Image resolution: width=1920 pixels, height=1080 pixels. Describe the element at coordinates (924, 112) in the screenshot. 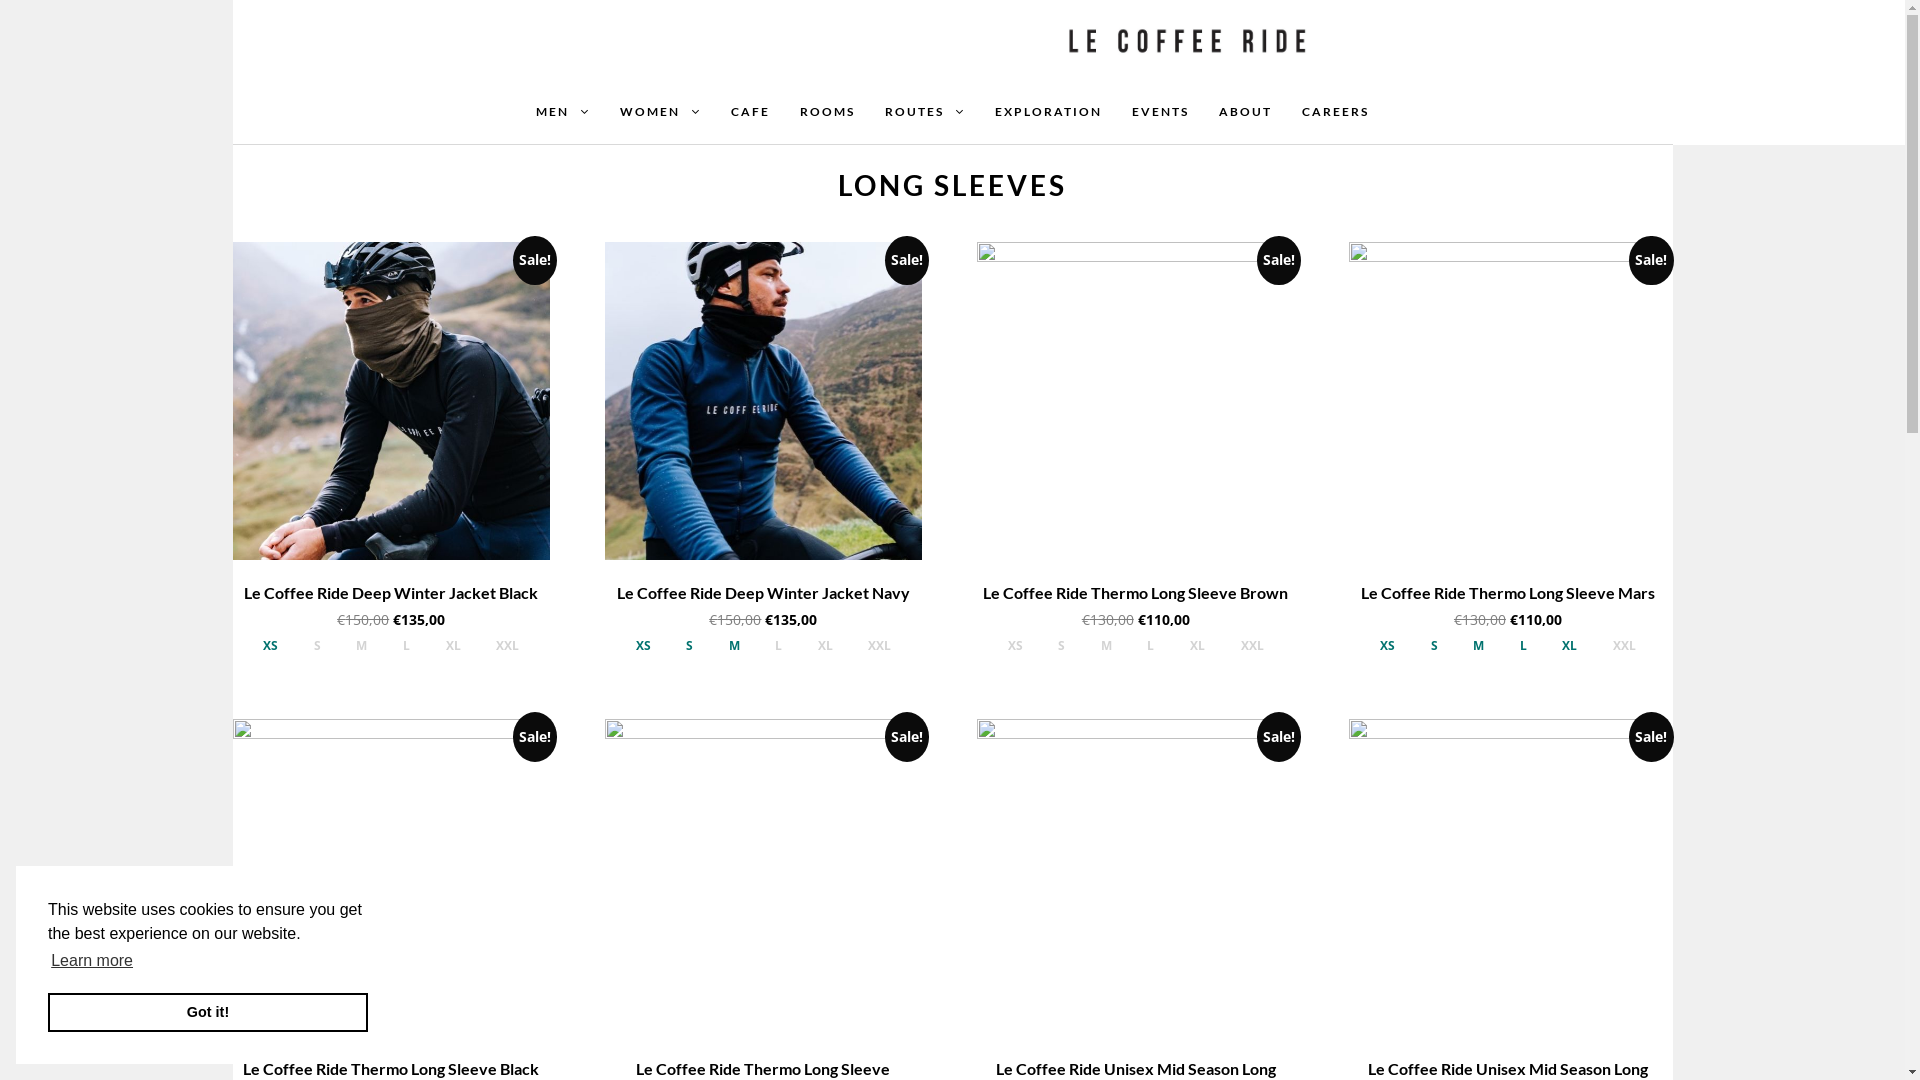

I see `ROUTES` at that location.